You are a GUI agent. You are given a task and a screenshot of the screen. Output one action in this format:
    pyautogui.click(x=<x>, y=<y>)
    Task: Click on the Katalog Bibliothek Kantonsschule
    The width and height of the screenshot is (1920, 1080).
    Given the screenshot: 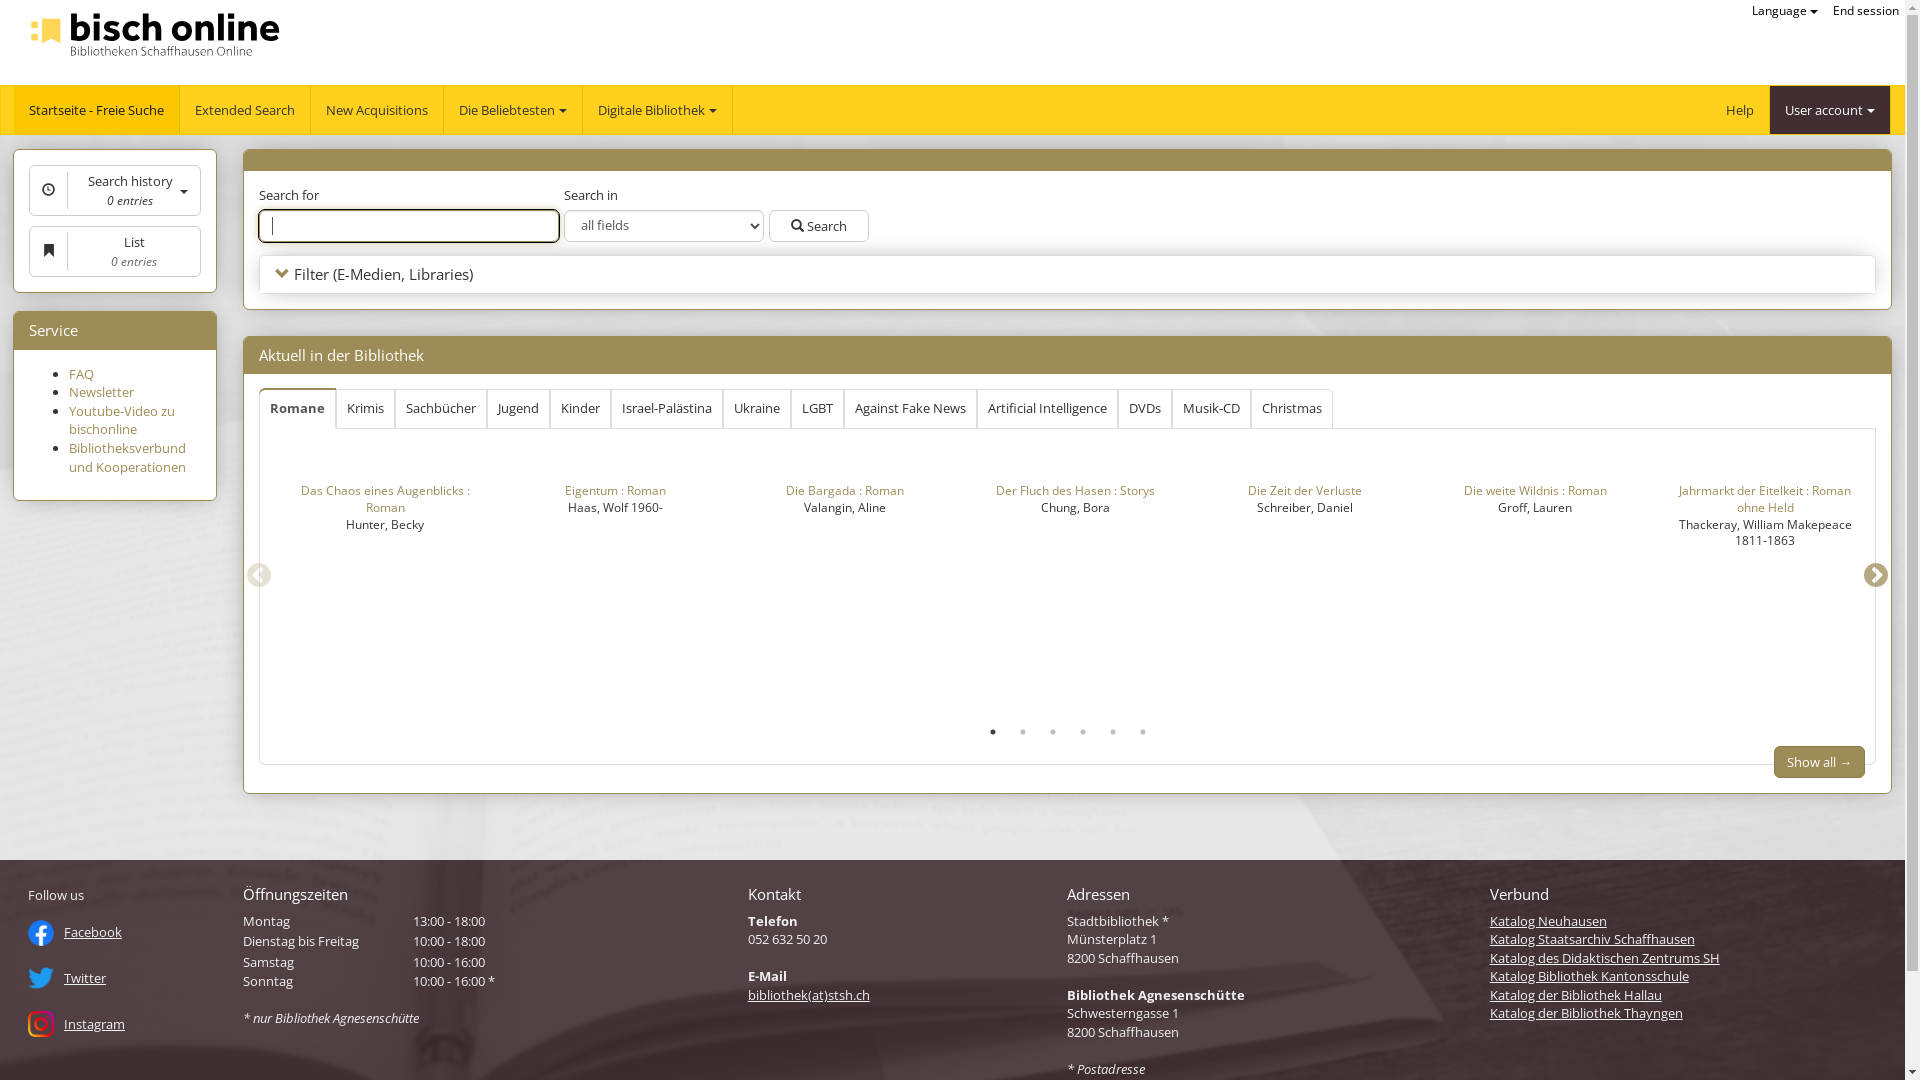 What is the action you would take?
    pyautogui.click(x=1590, y=976)
    